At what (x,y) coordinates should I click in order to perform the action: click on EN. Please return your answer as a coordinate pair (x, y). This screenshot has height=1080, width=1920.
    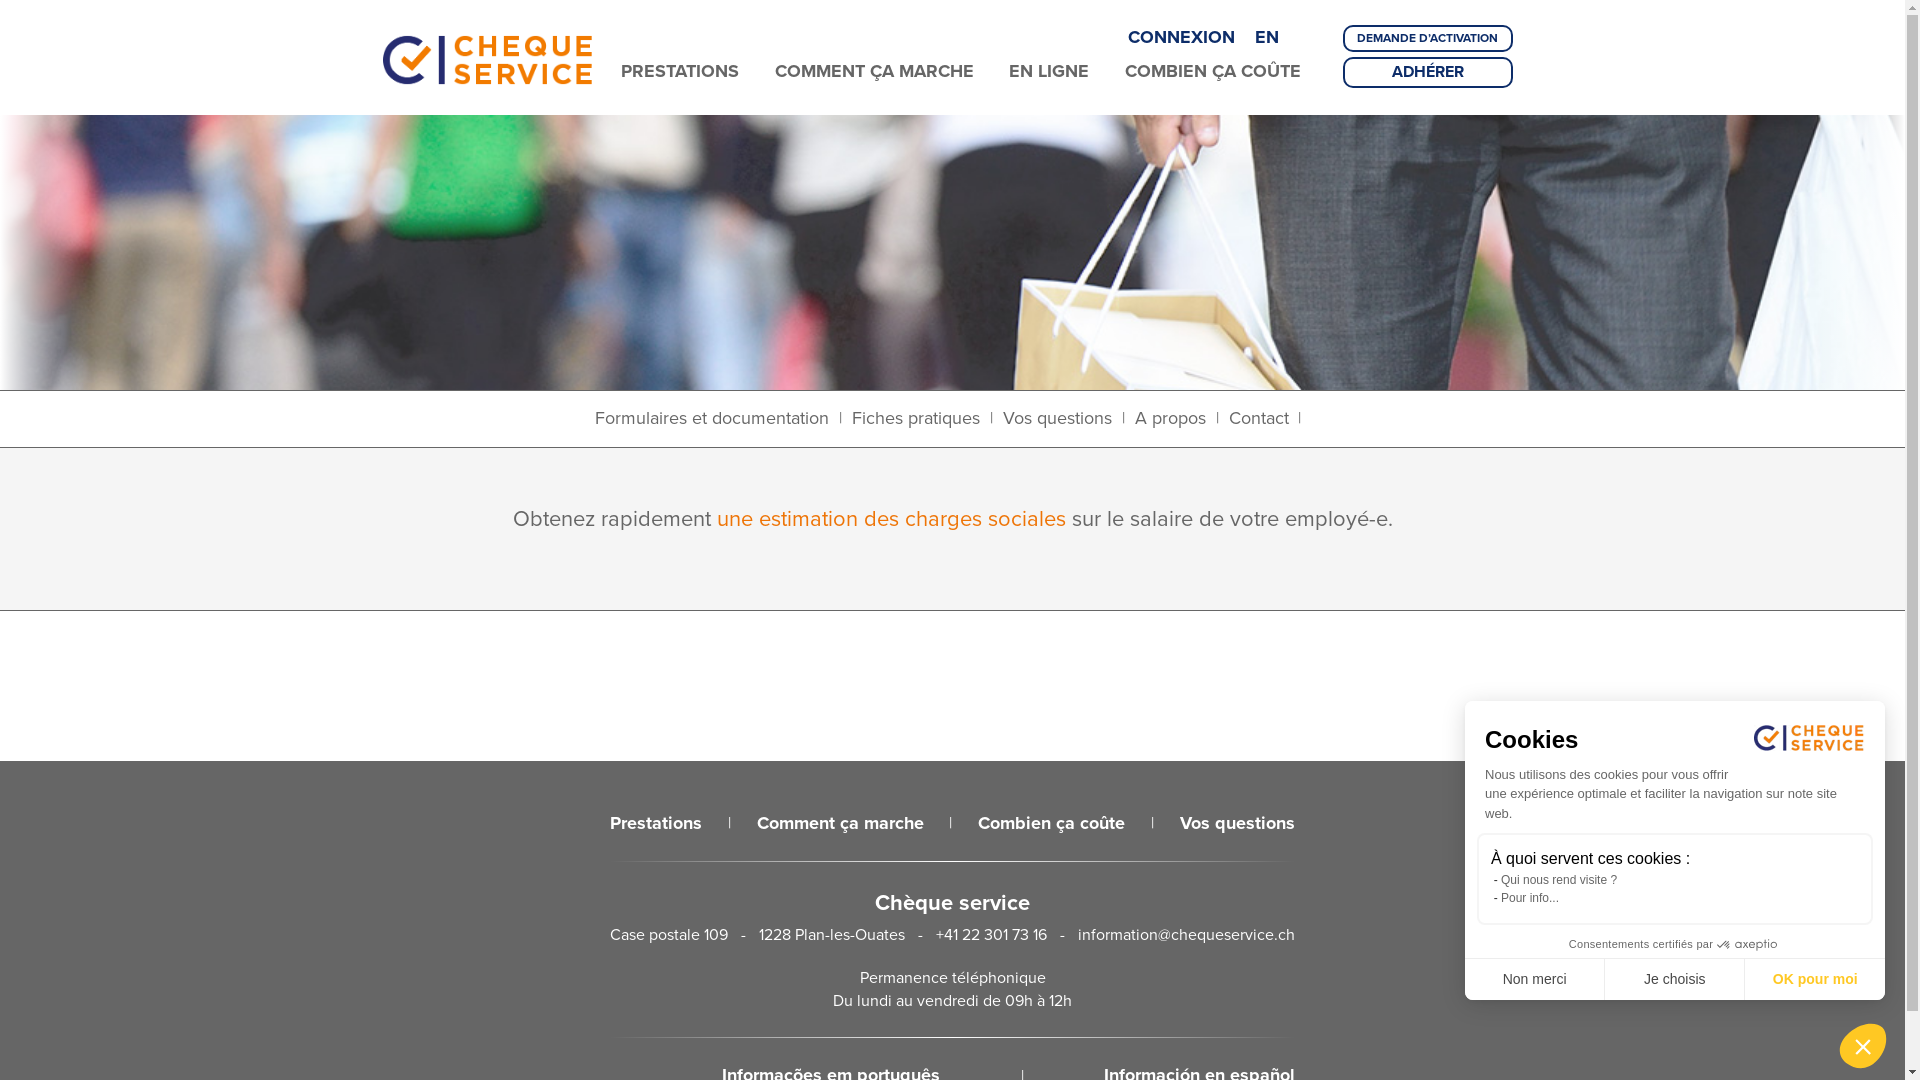
    Looking at the image, I should click on (1266, 37).